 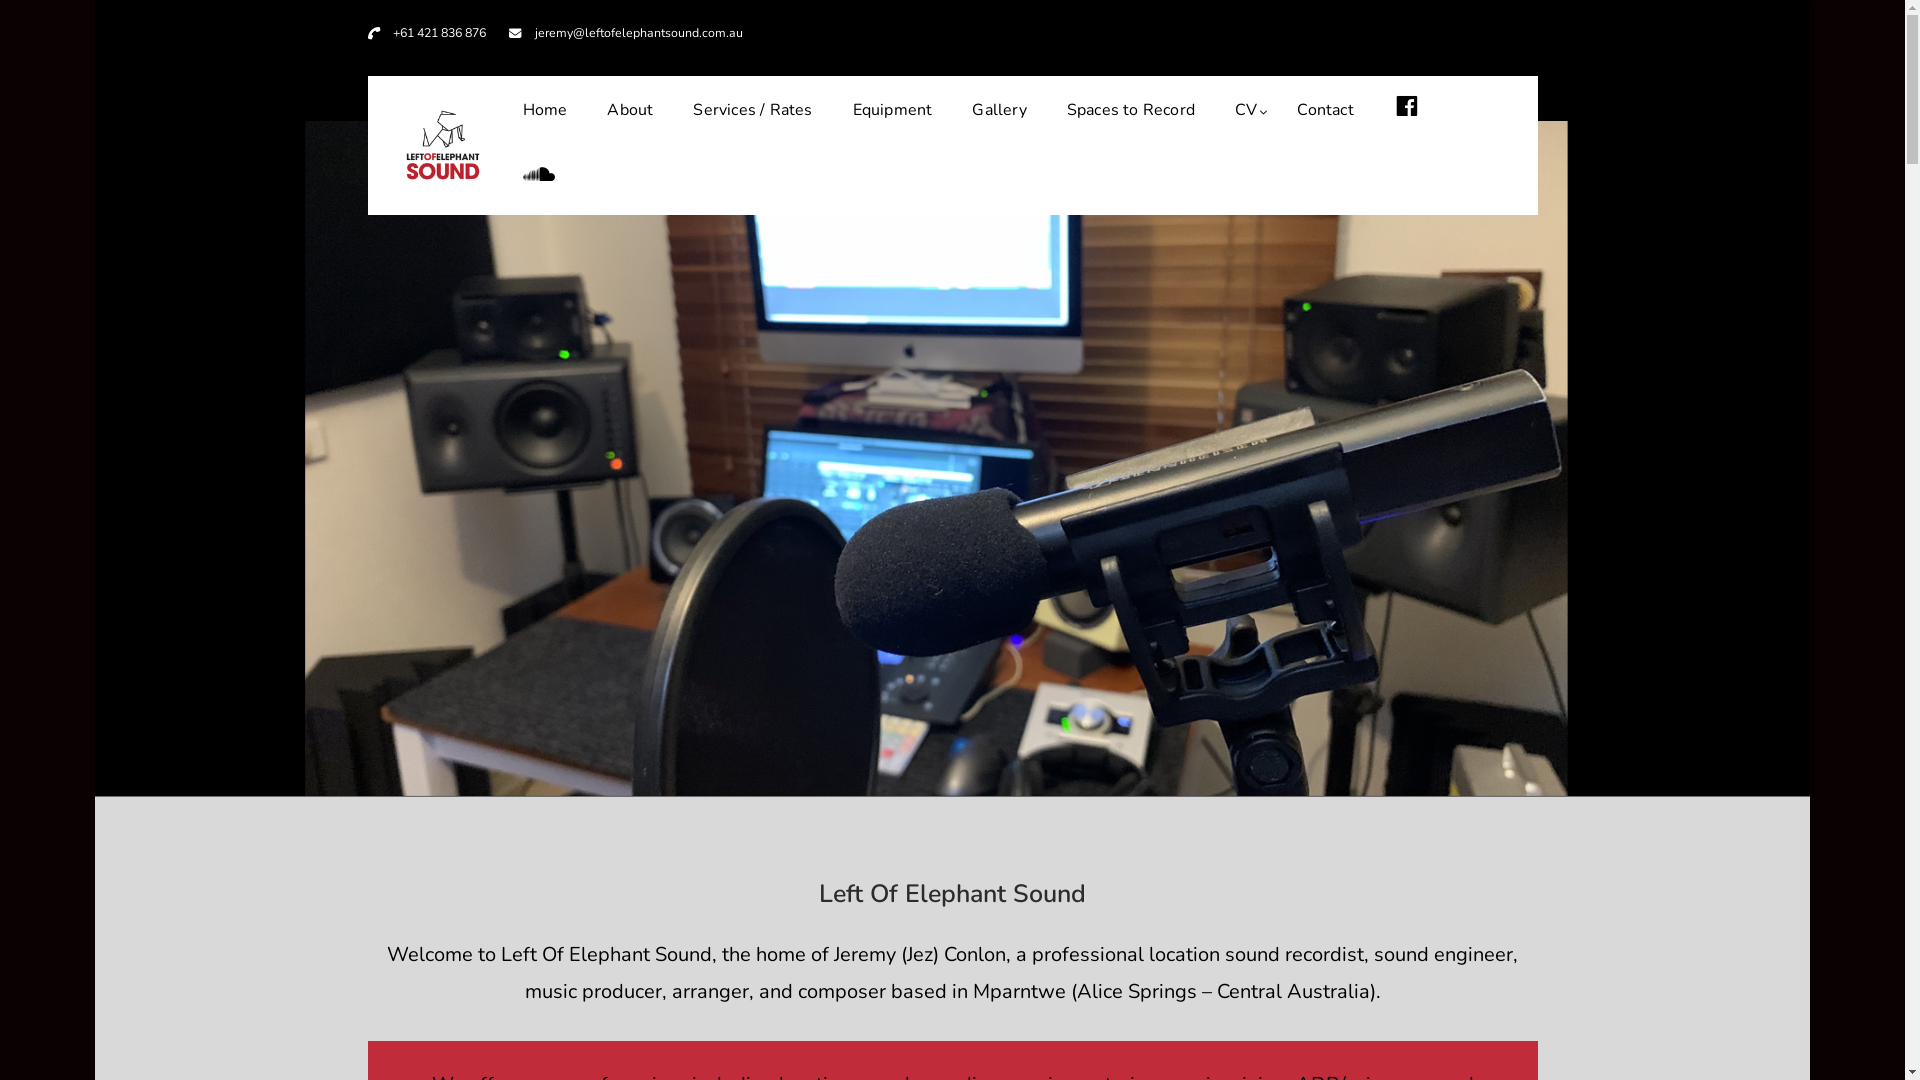 I want to click on About, so click(x=630, y=111).